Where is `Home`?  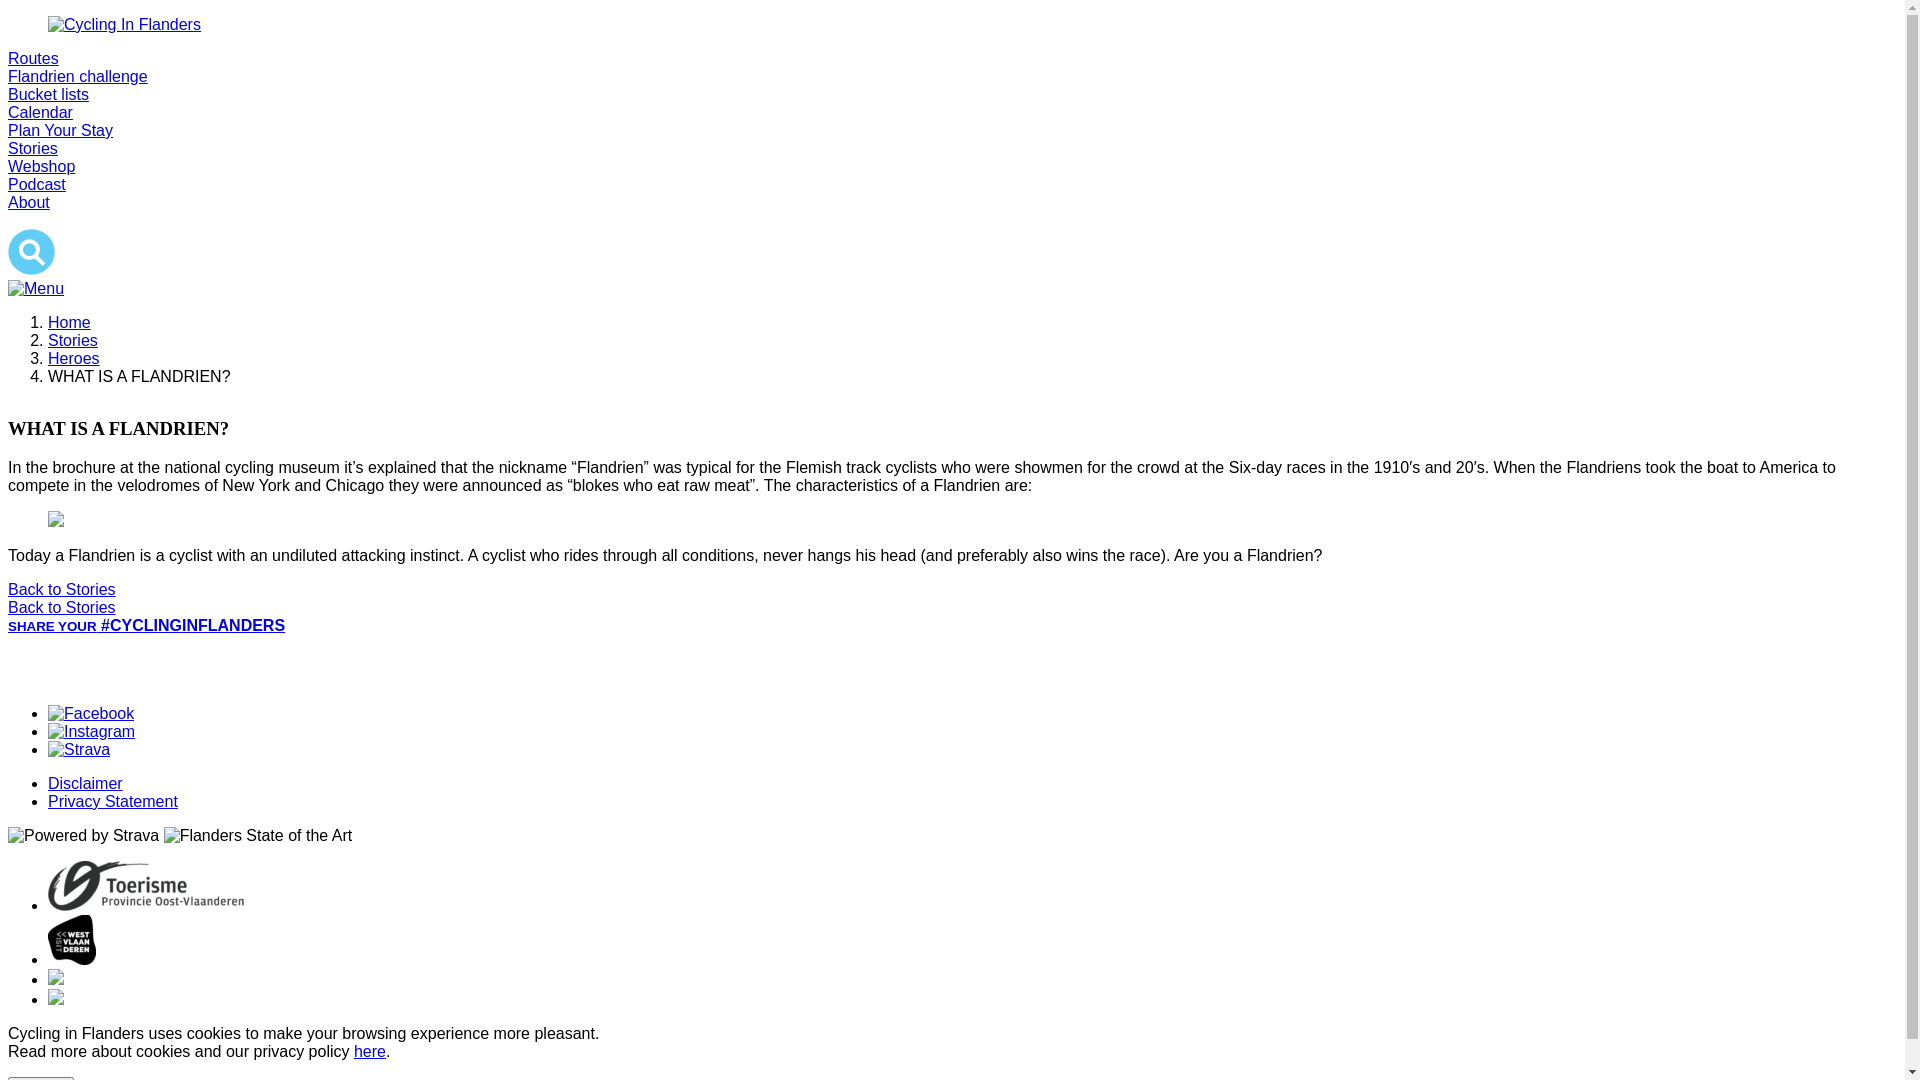
Home is located at coordinates (70, 322).